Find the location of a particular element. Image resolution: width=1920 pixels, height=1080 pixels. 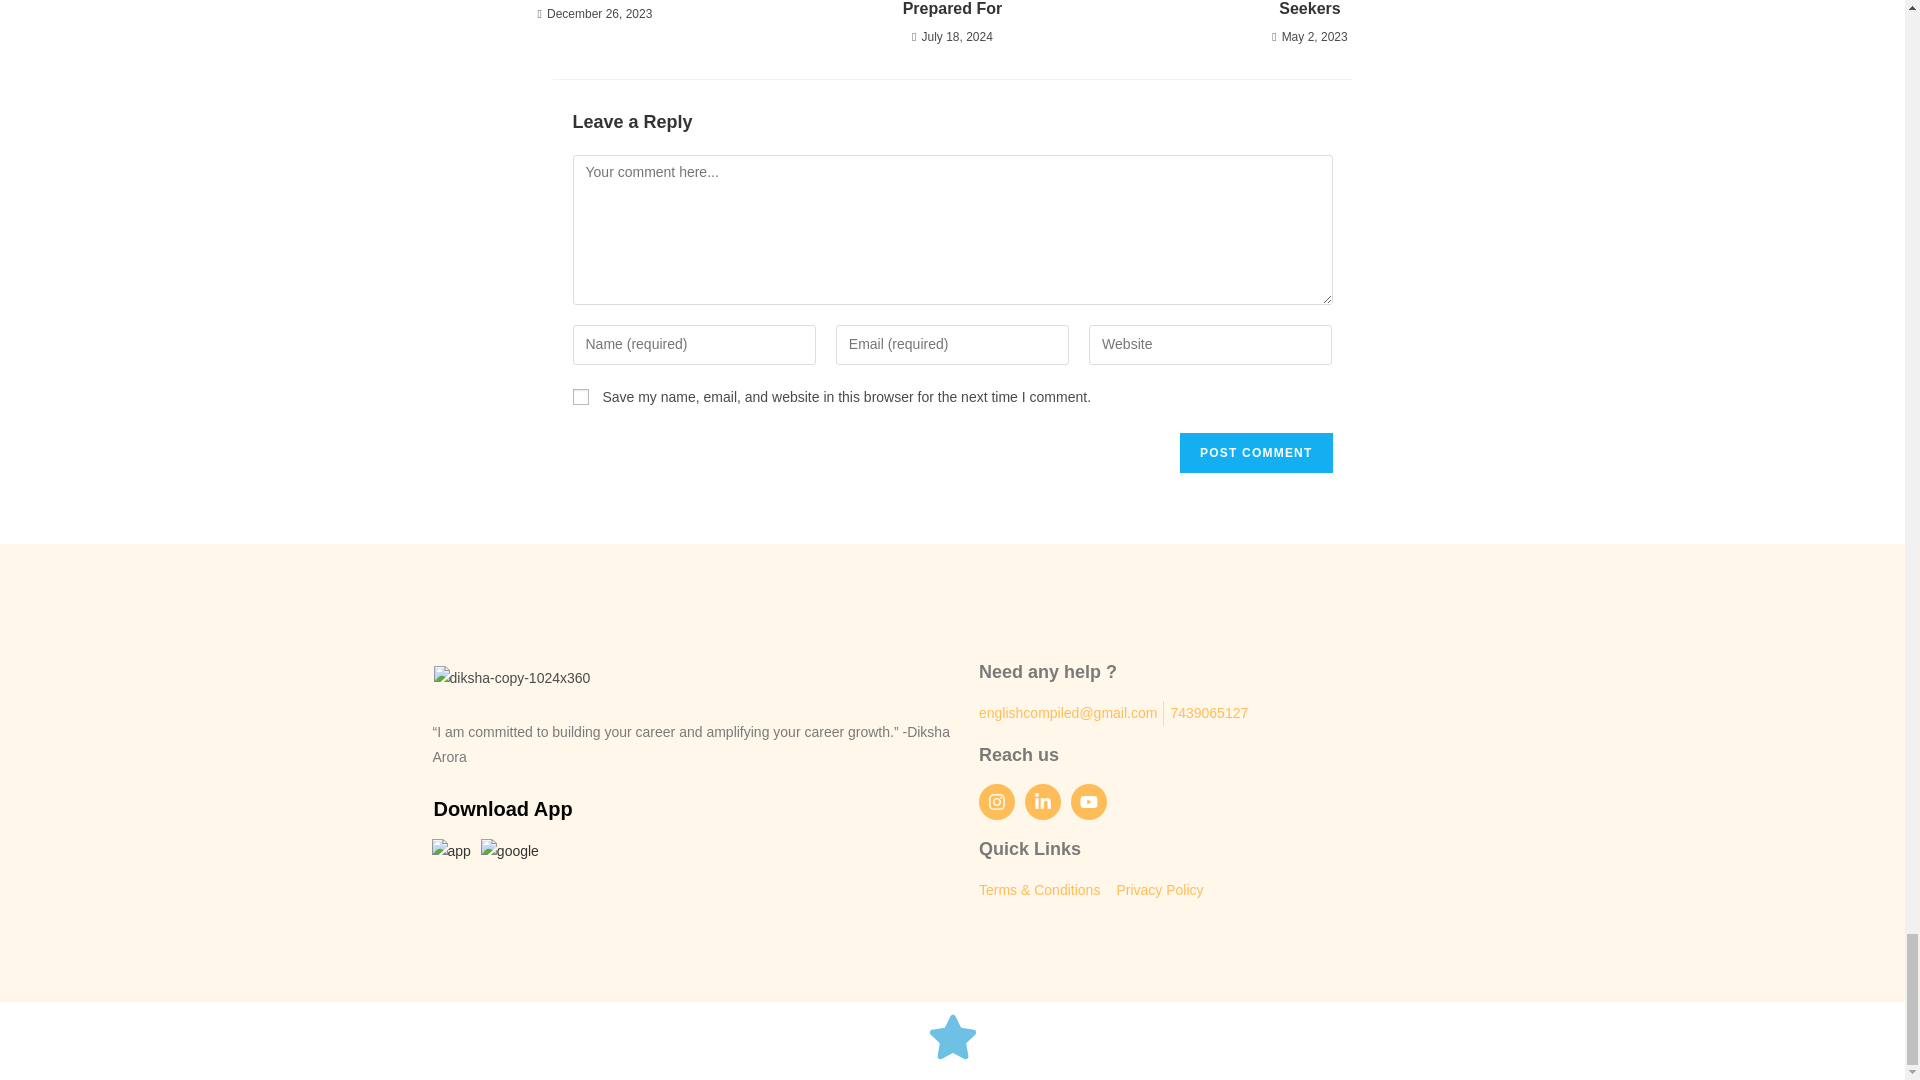

Best LinkedIn Profile Tips For Job Seekers is located at coordinates (1309, 10).